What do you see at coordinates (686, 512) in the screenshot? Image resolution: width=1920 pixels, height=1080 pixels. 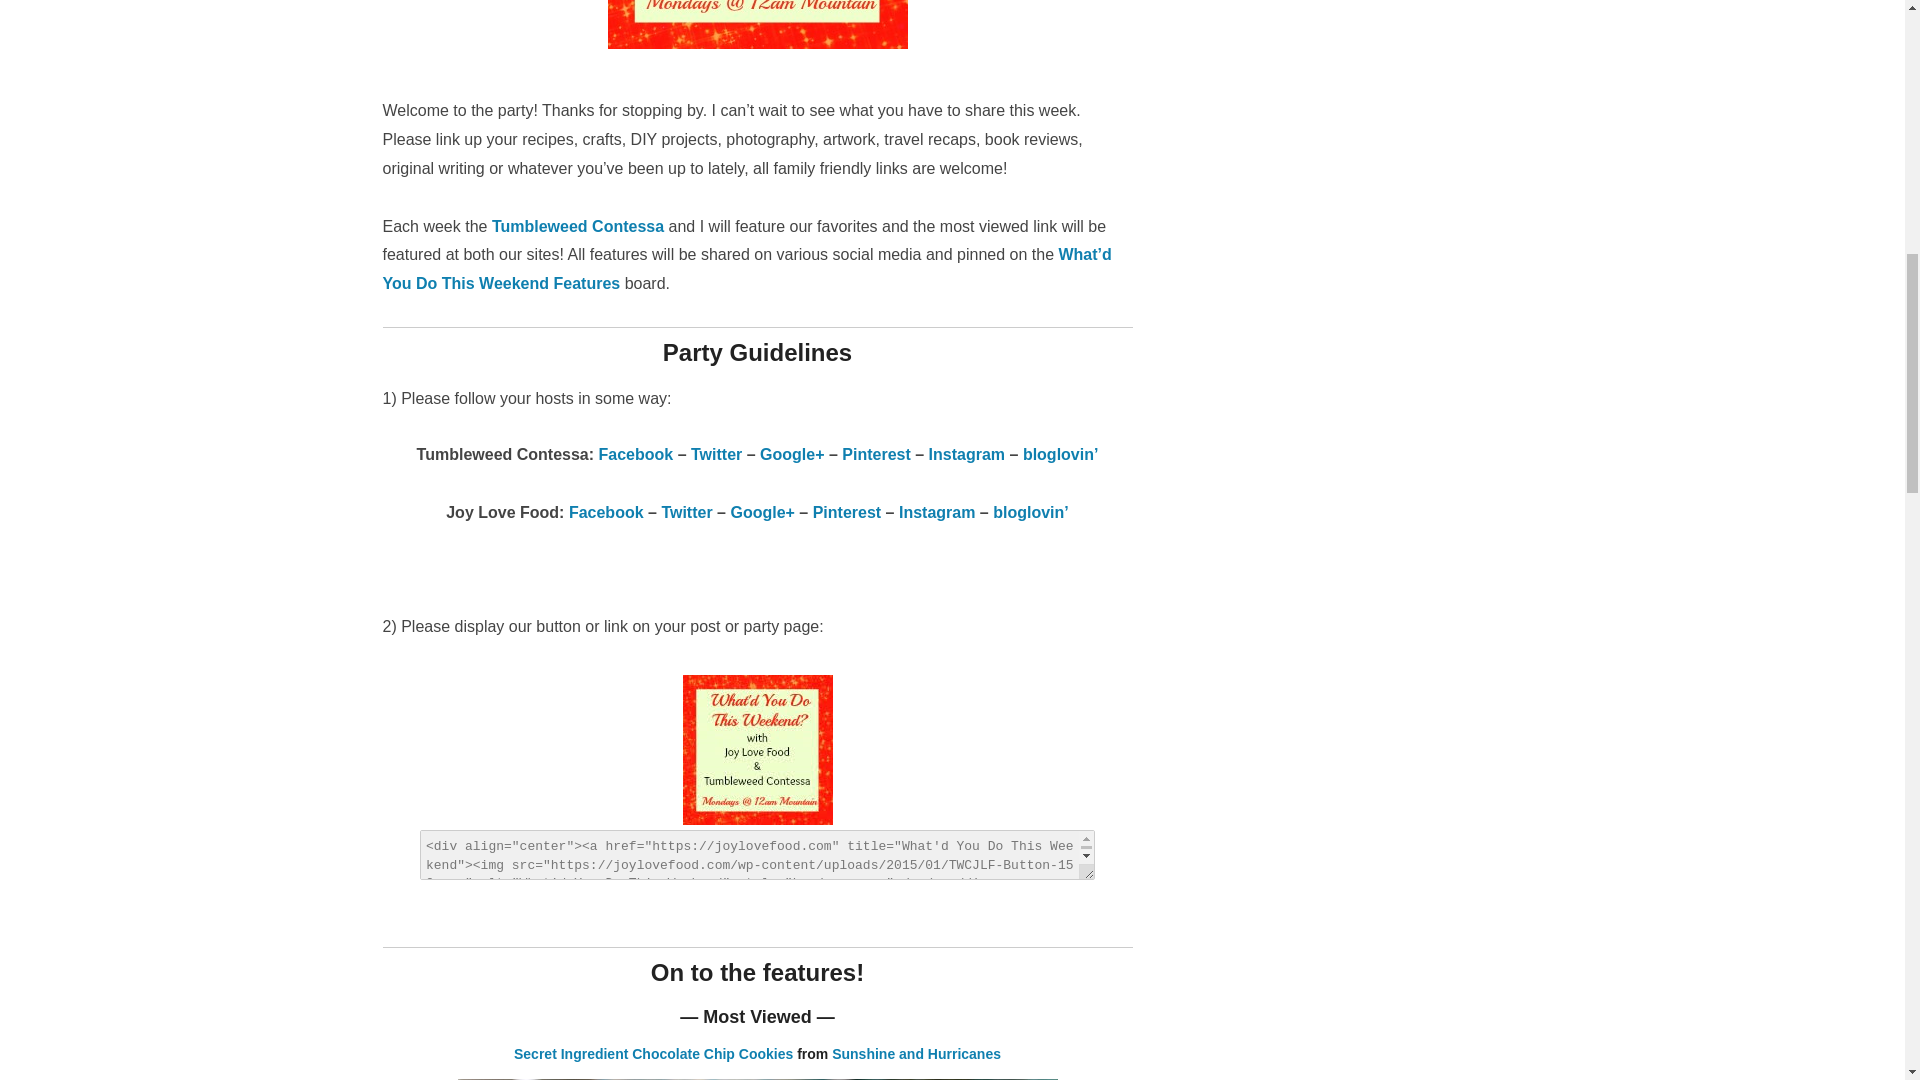 I see `Twitter` at bounding box center [686, 512].